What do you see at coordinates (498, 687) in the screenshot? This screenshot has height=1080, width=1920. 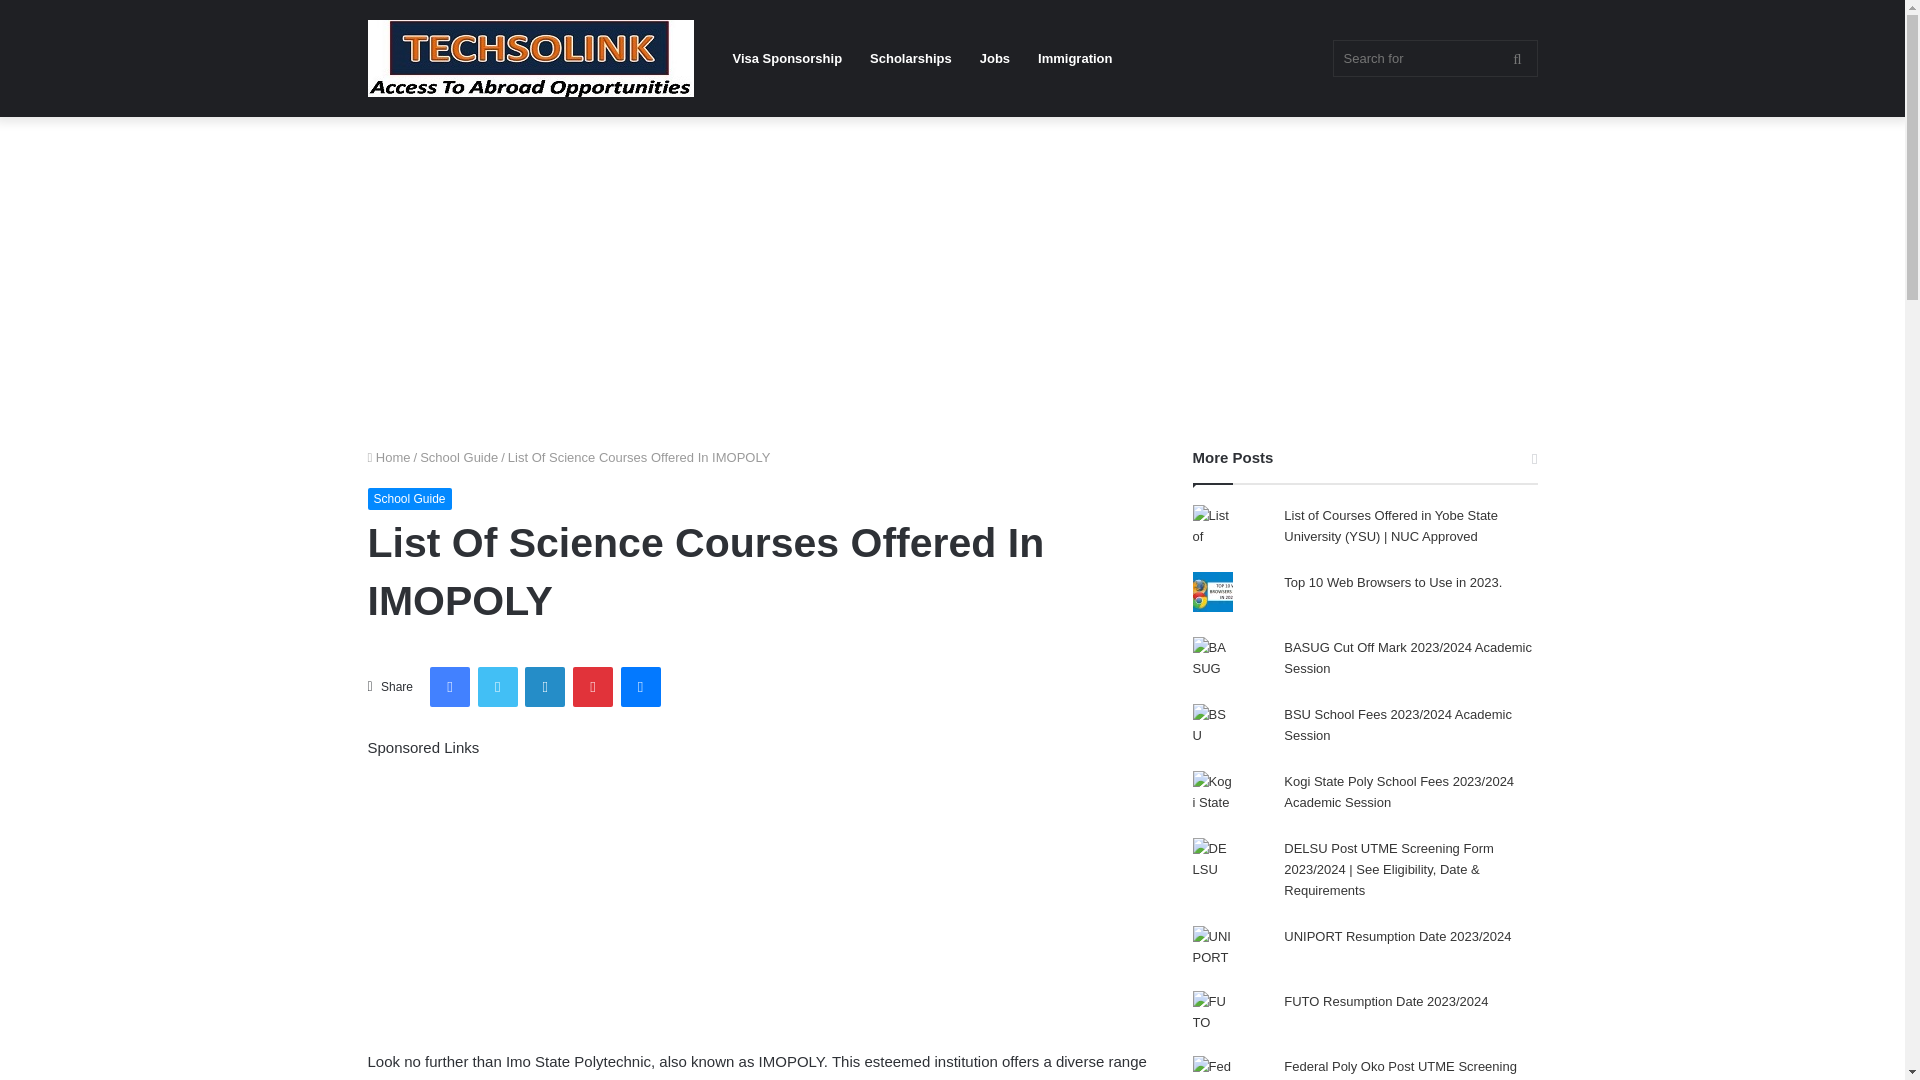 I see `Twitter` at bounding box center [498, 687].